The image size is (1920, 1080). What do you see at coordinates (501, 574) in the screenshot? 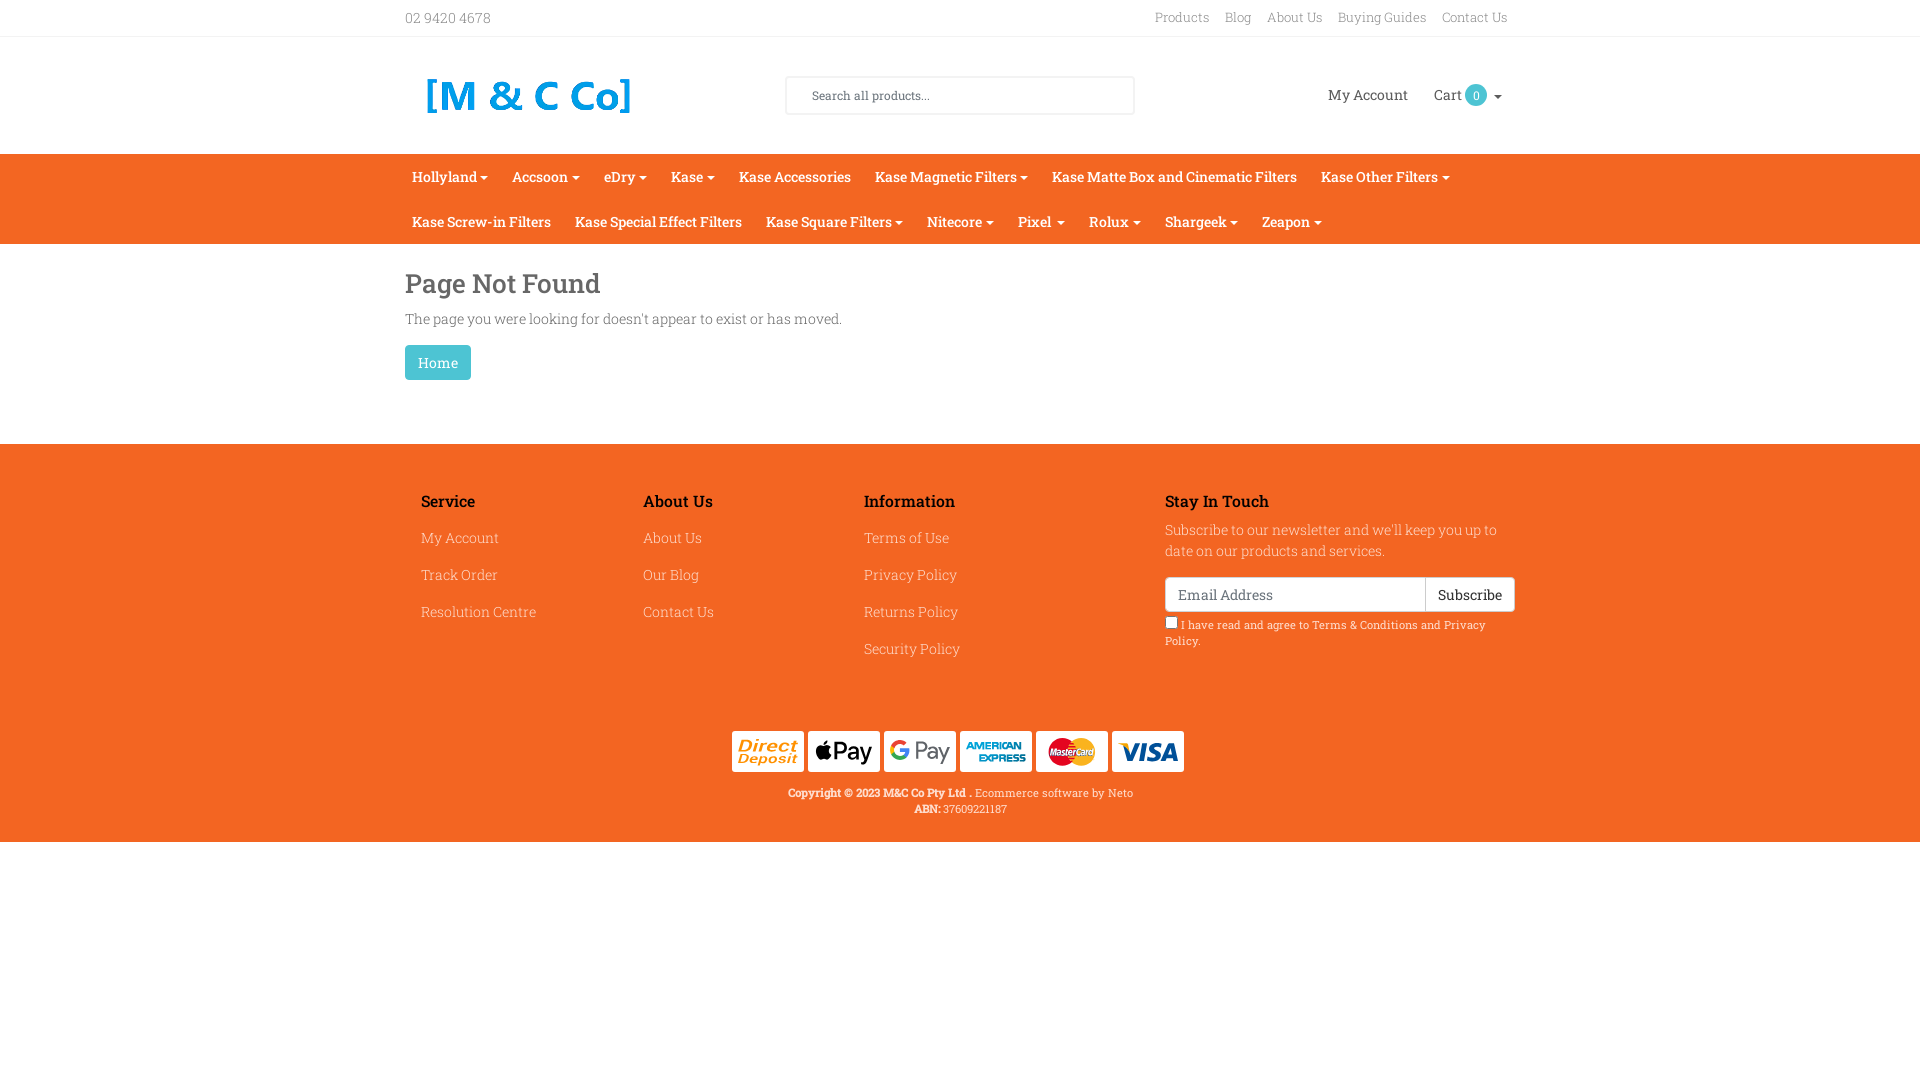
I see `Track Order` at bounding box center [501, 574].